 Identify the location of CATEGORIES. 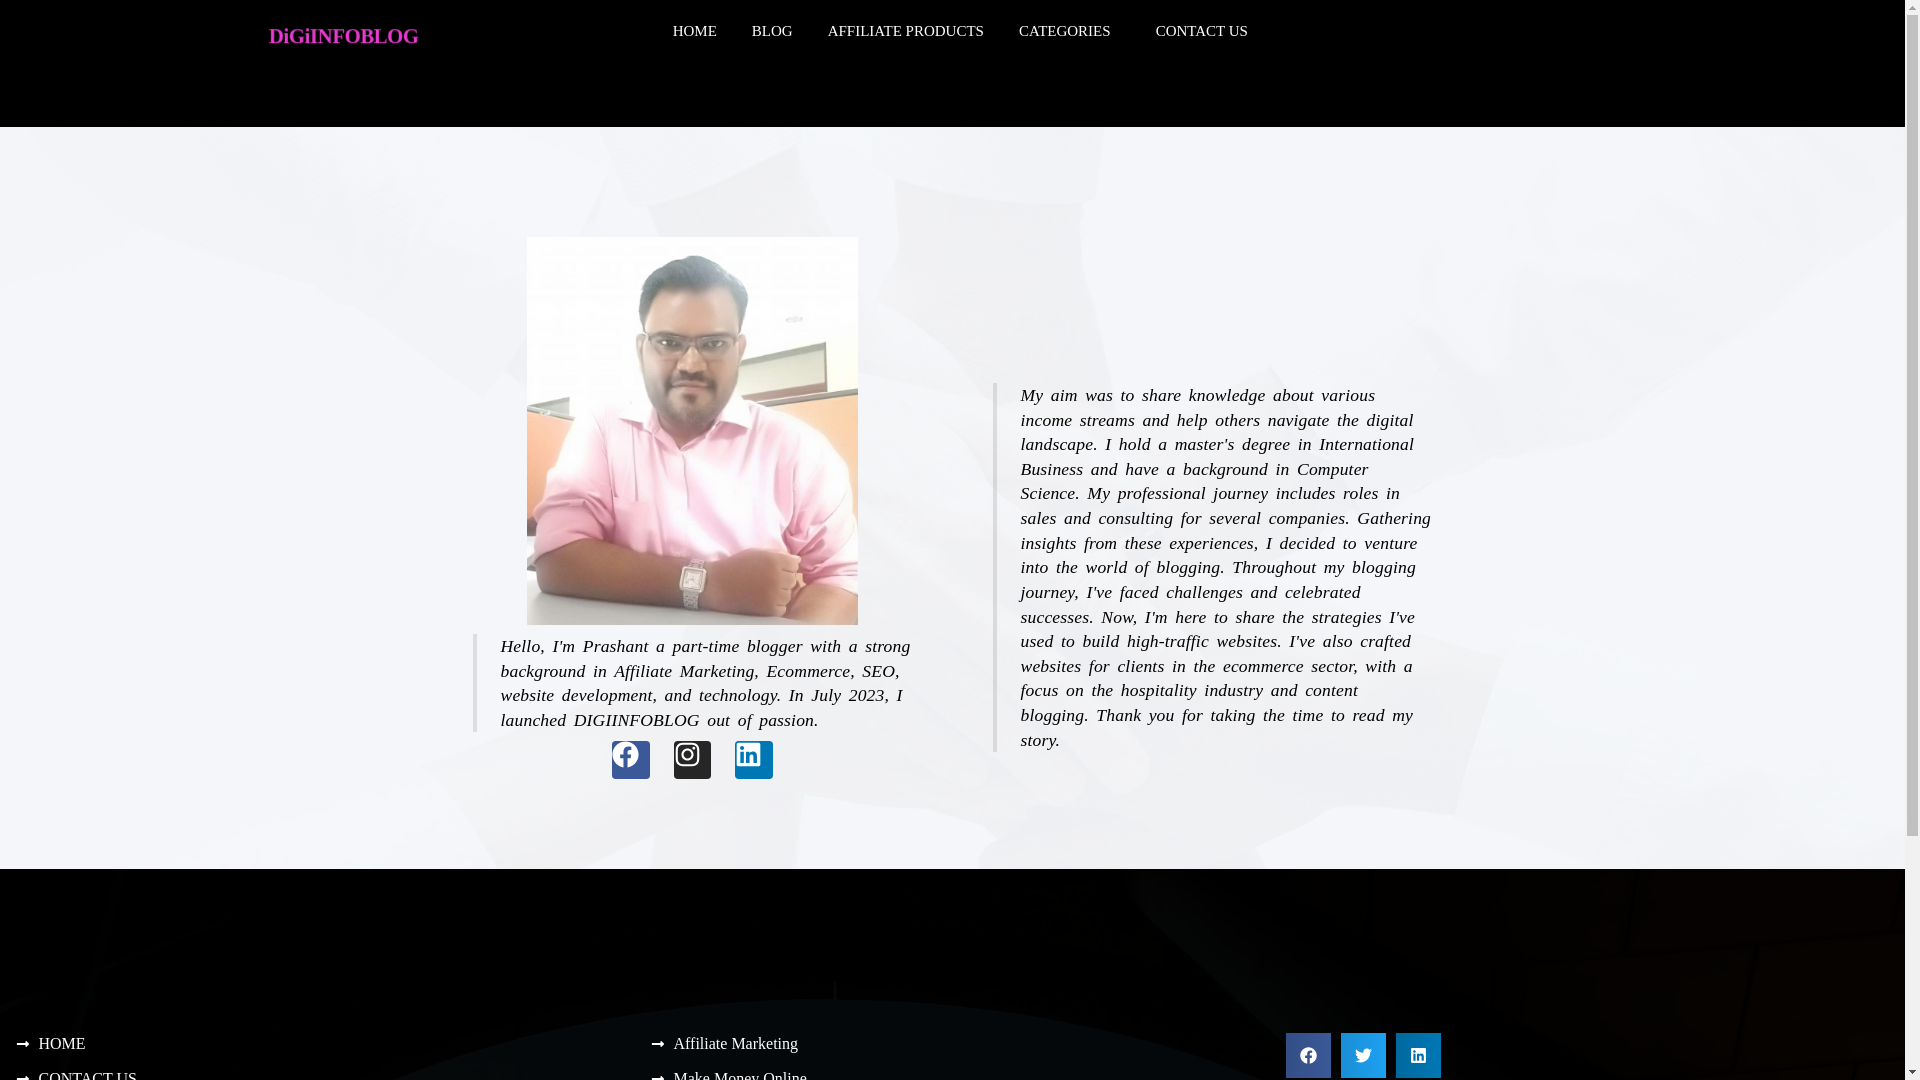
(1070, 30).